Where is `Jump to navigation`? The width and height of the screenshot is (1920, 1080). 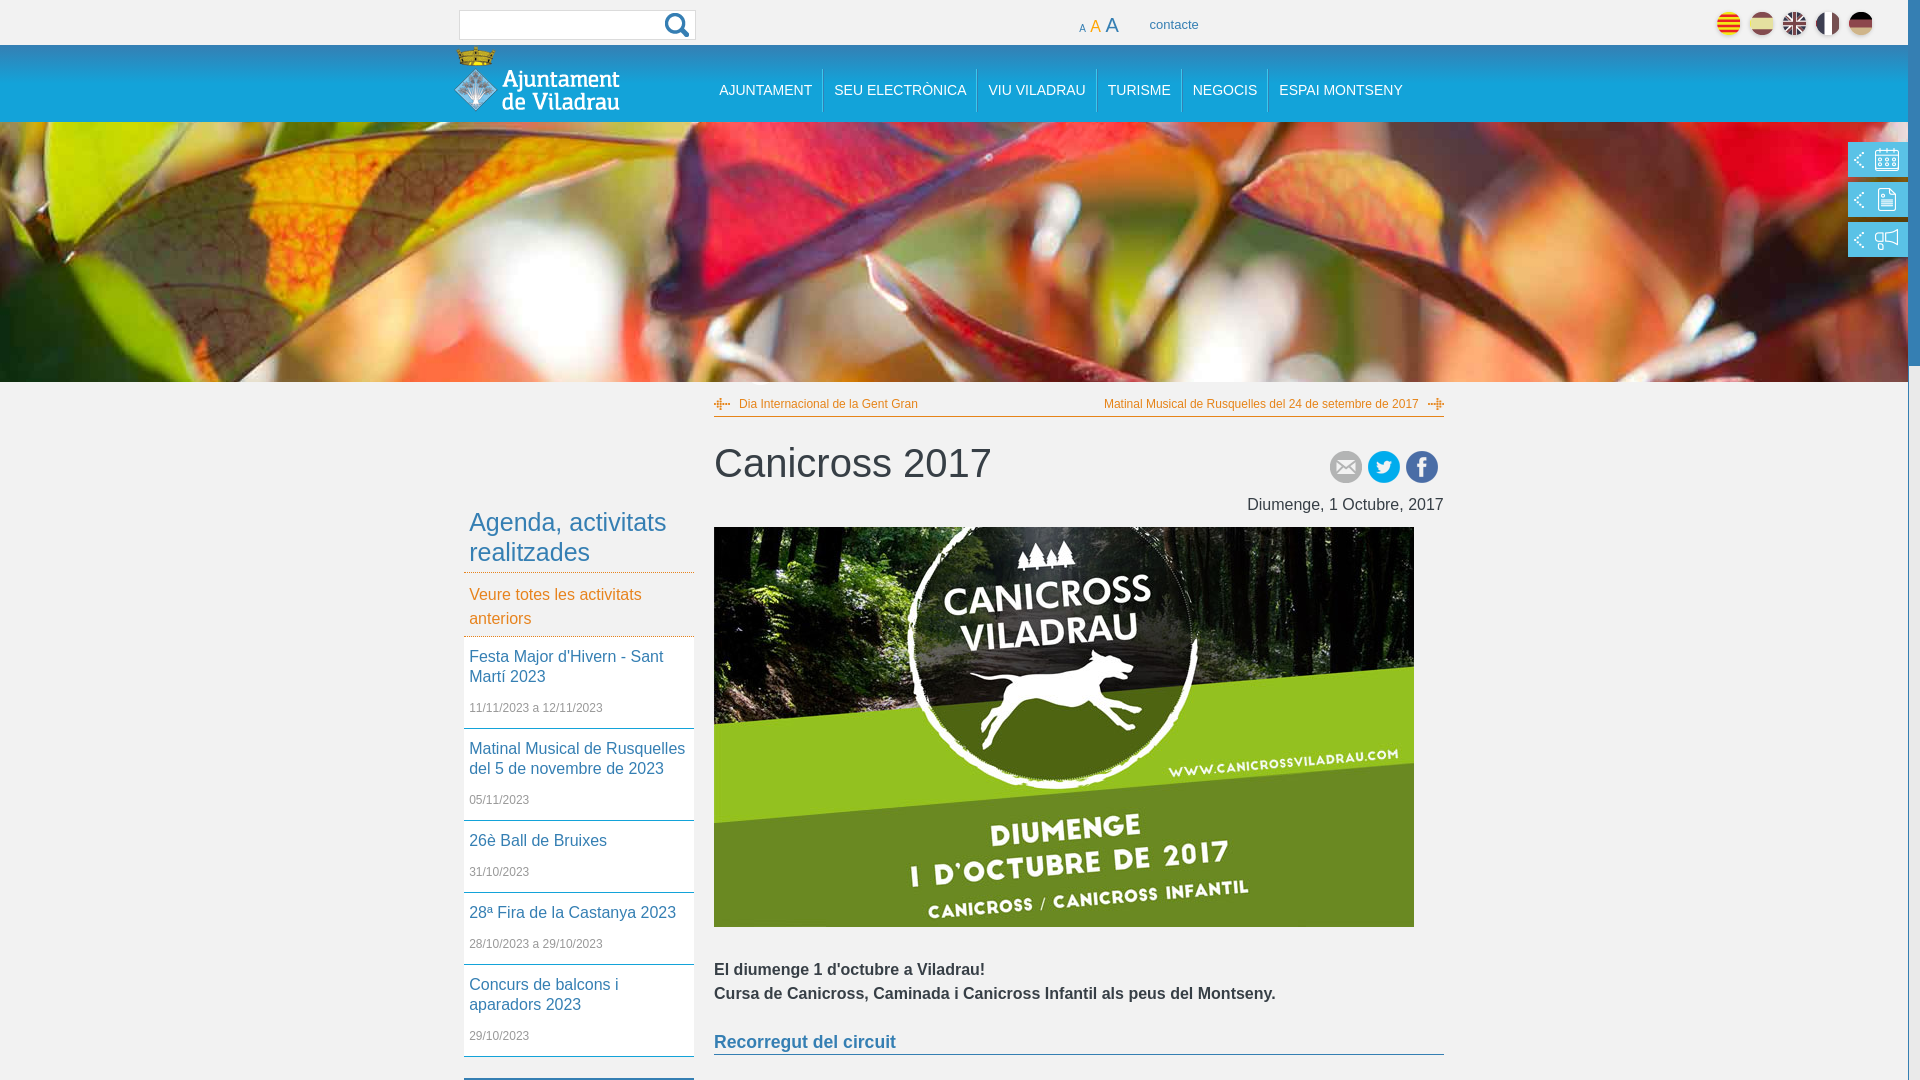
Jump to navigation is located at coordinates (954, 3).